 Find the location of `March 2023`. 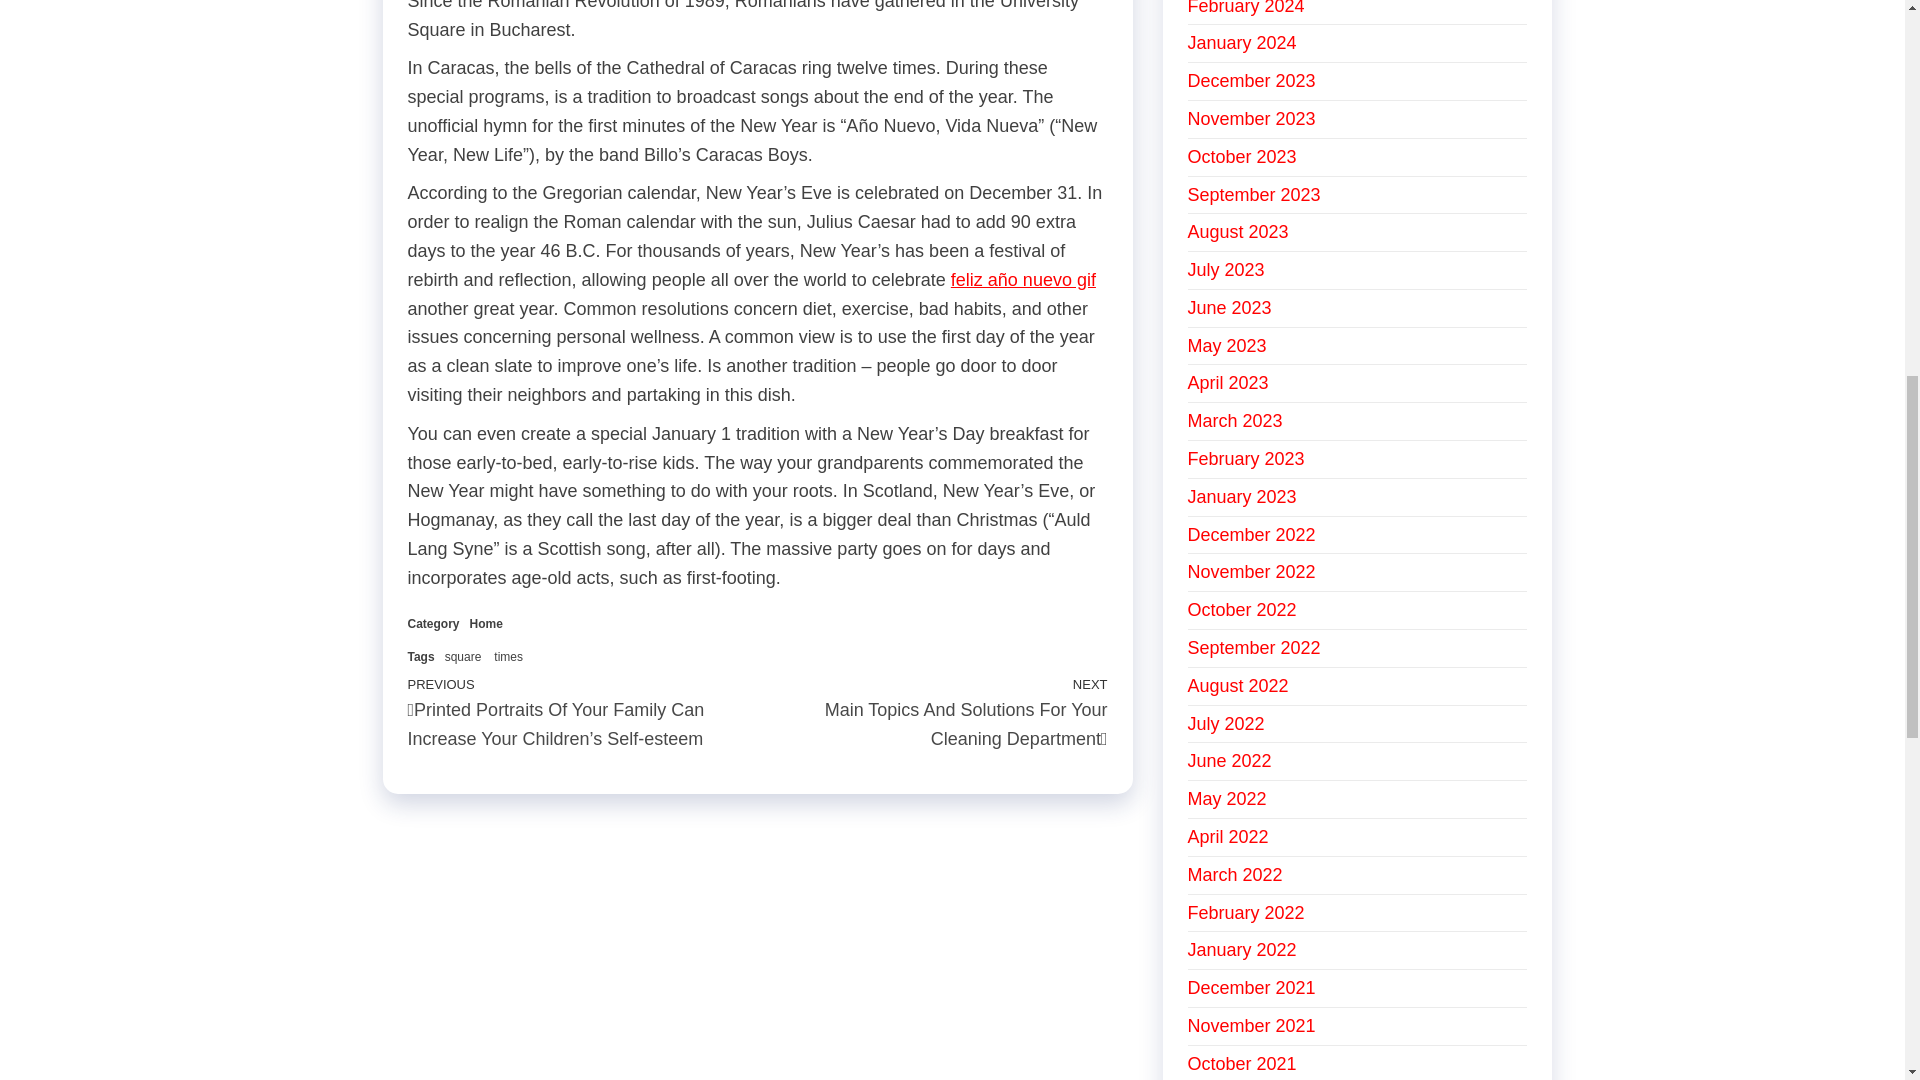

March 2023 is located at coordinates (1235, 420).